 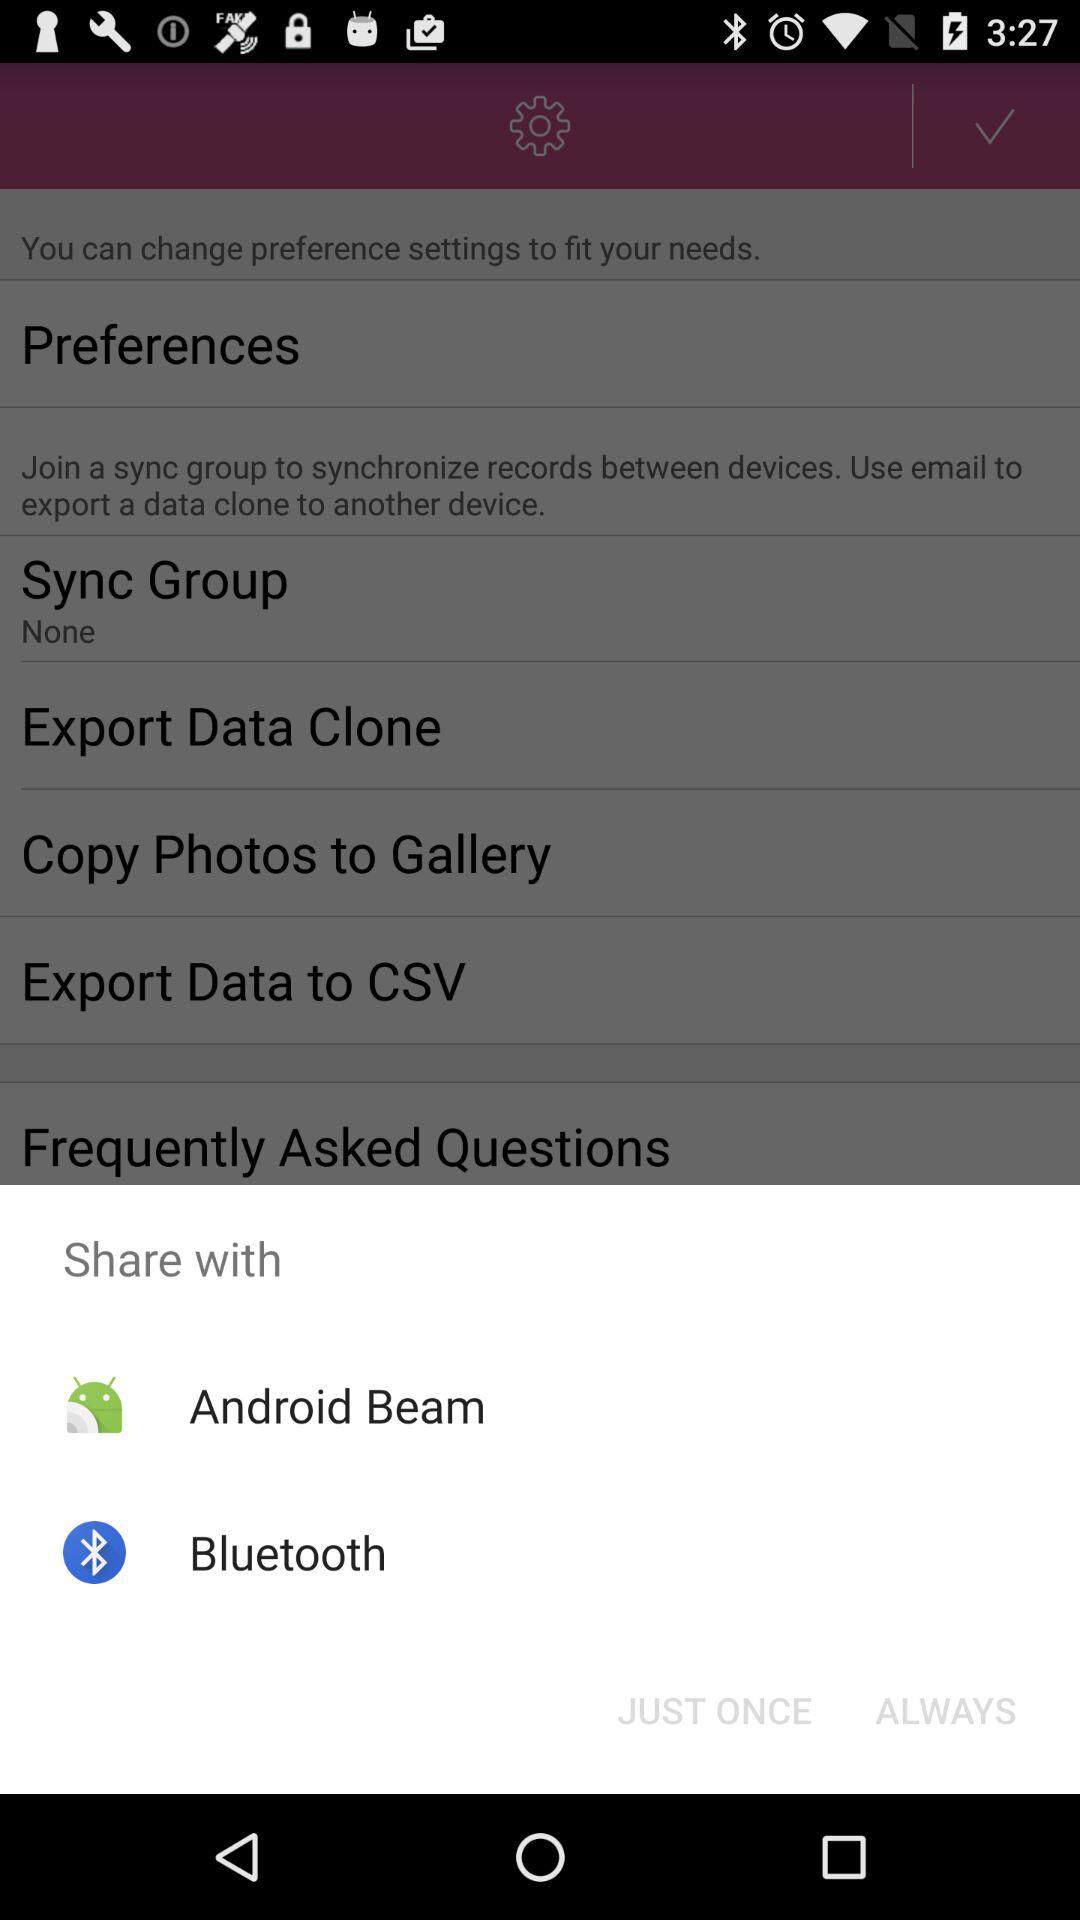 What do you see at coordinates (946, 1710) in the screenshot?
I see `turn off item below share with item` at bounding box center [946, 1710].